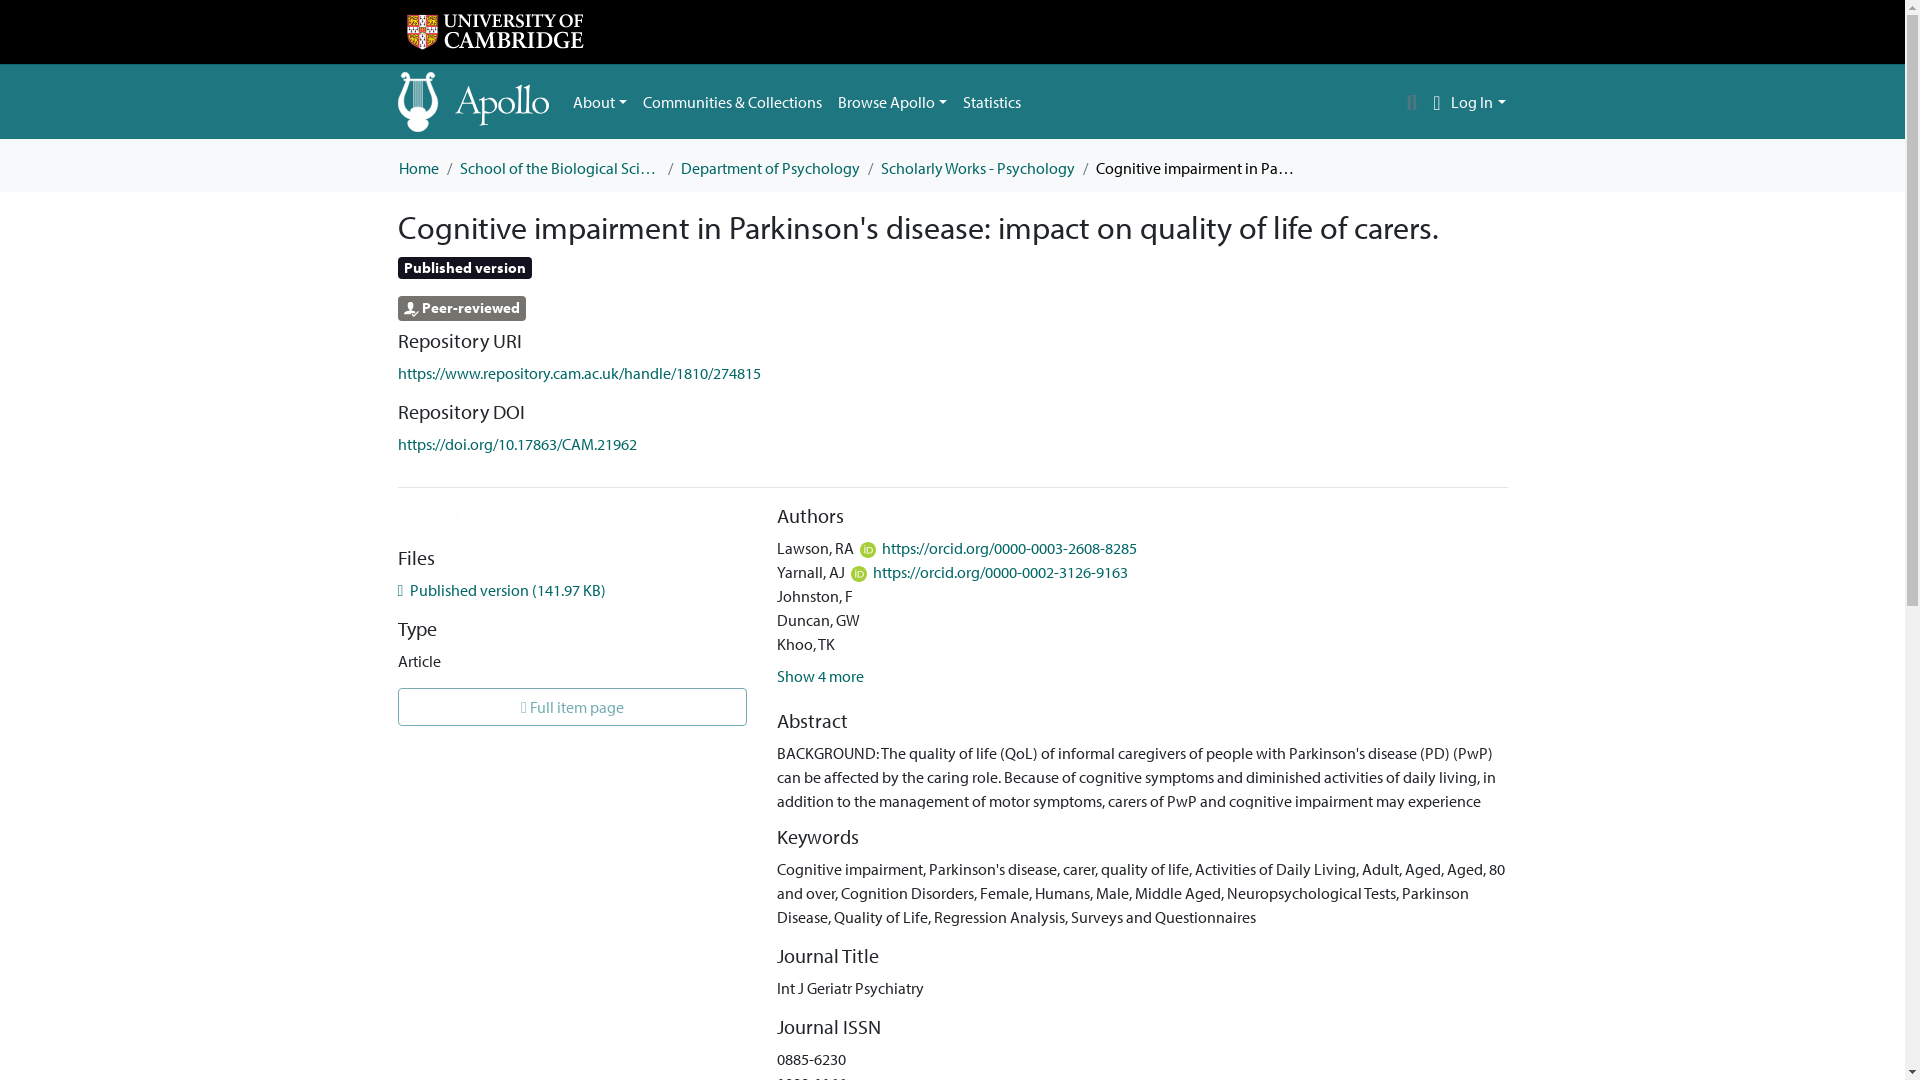 This screenshot has width=1920, height=1080. What do you see at coordinates (600, 102) in the screenshot?
I see `About` at bounding box center [600, 102].